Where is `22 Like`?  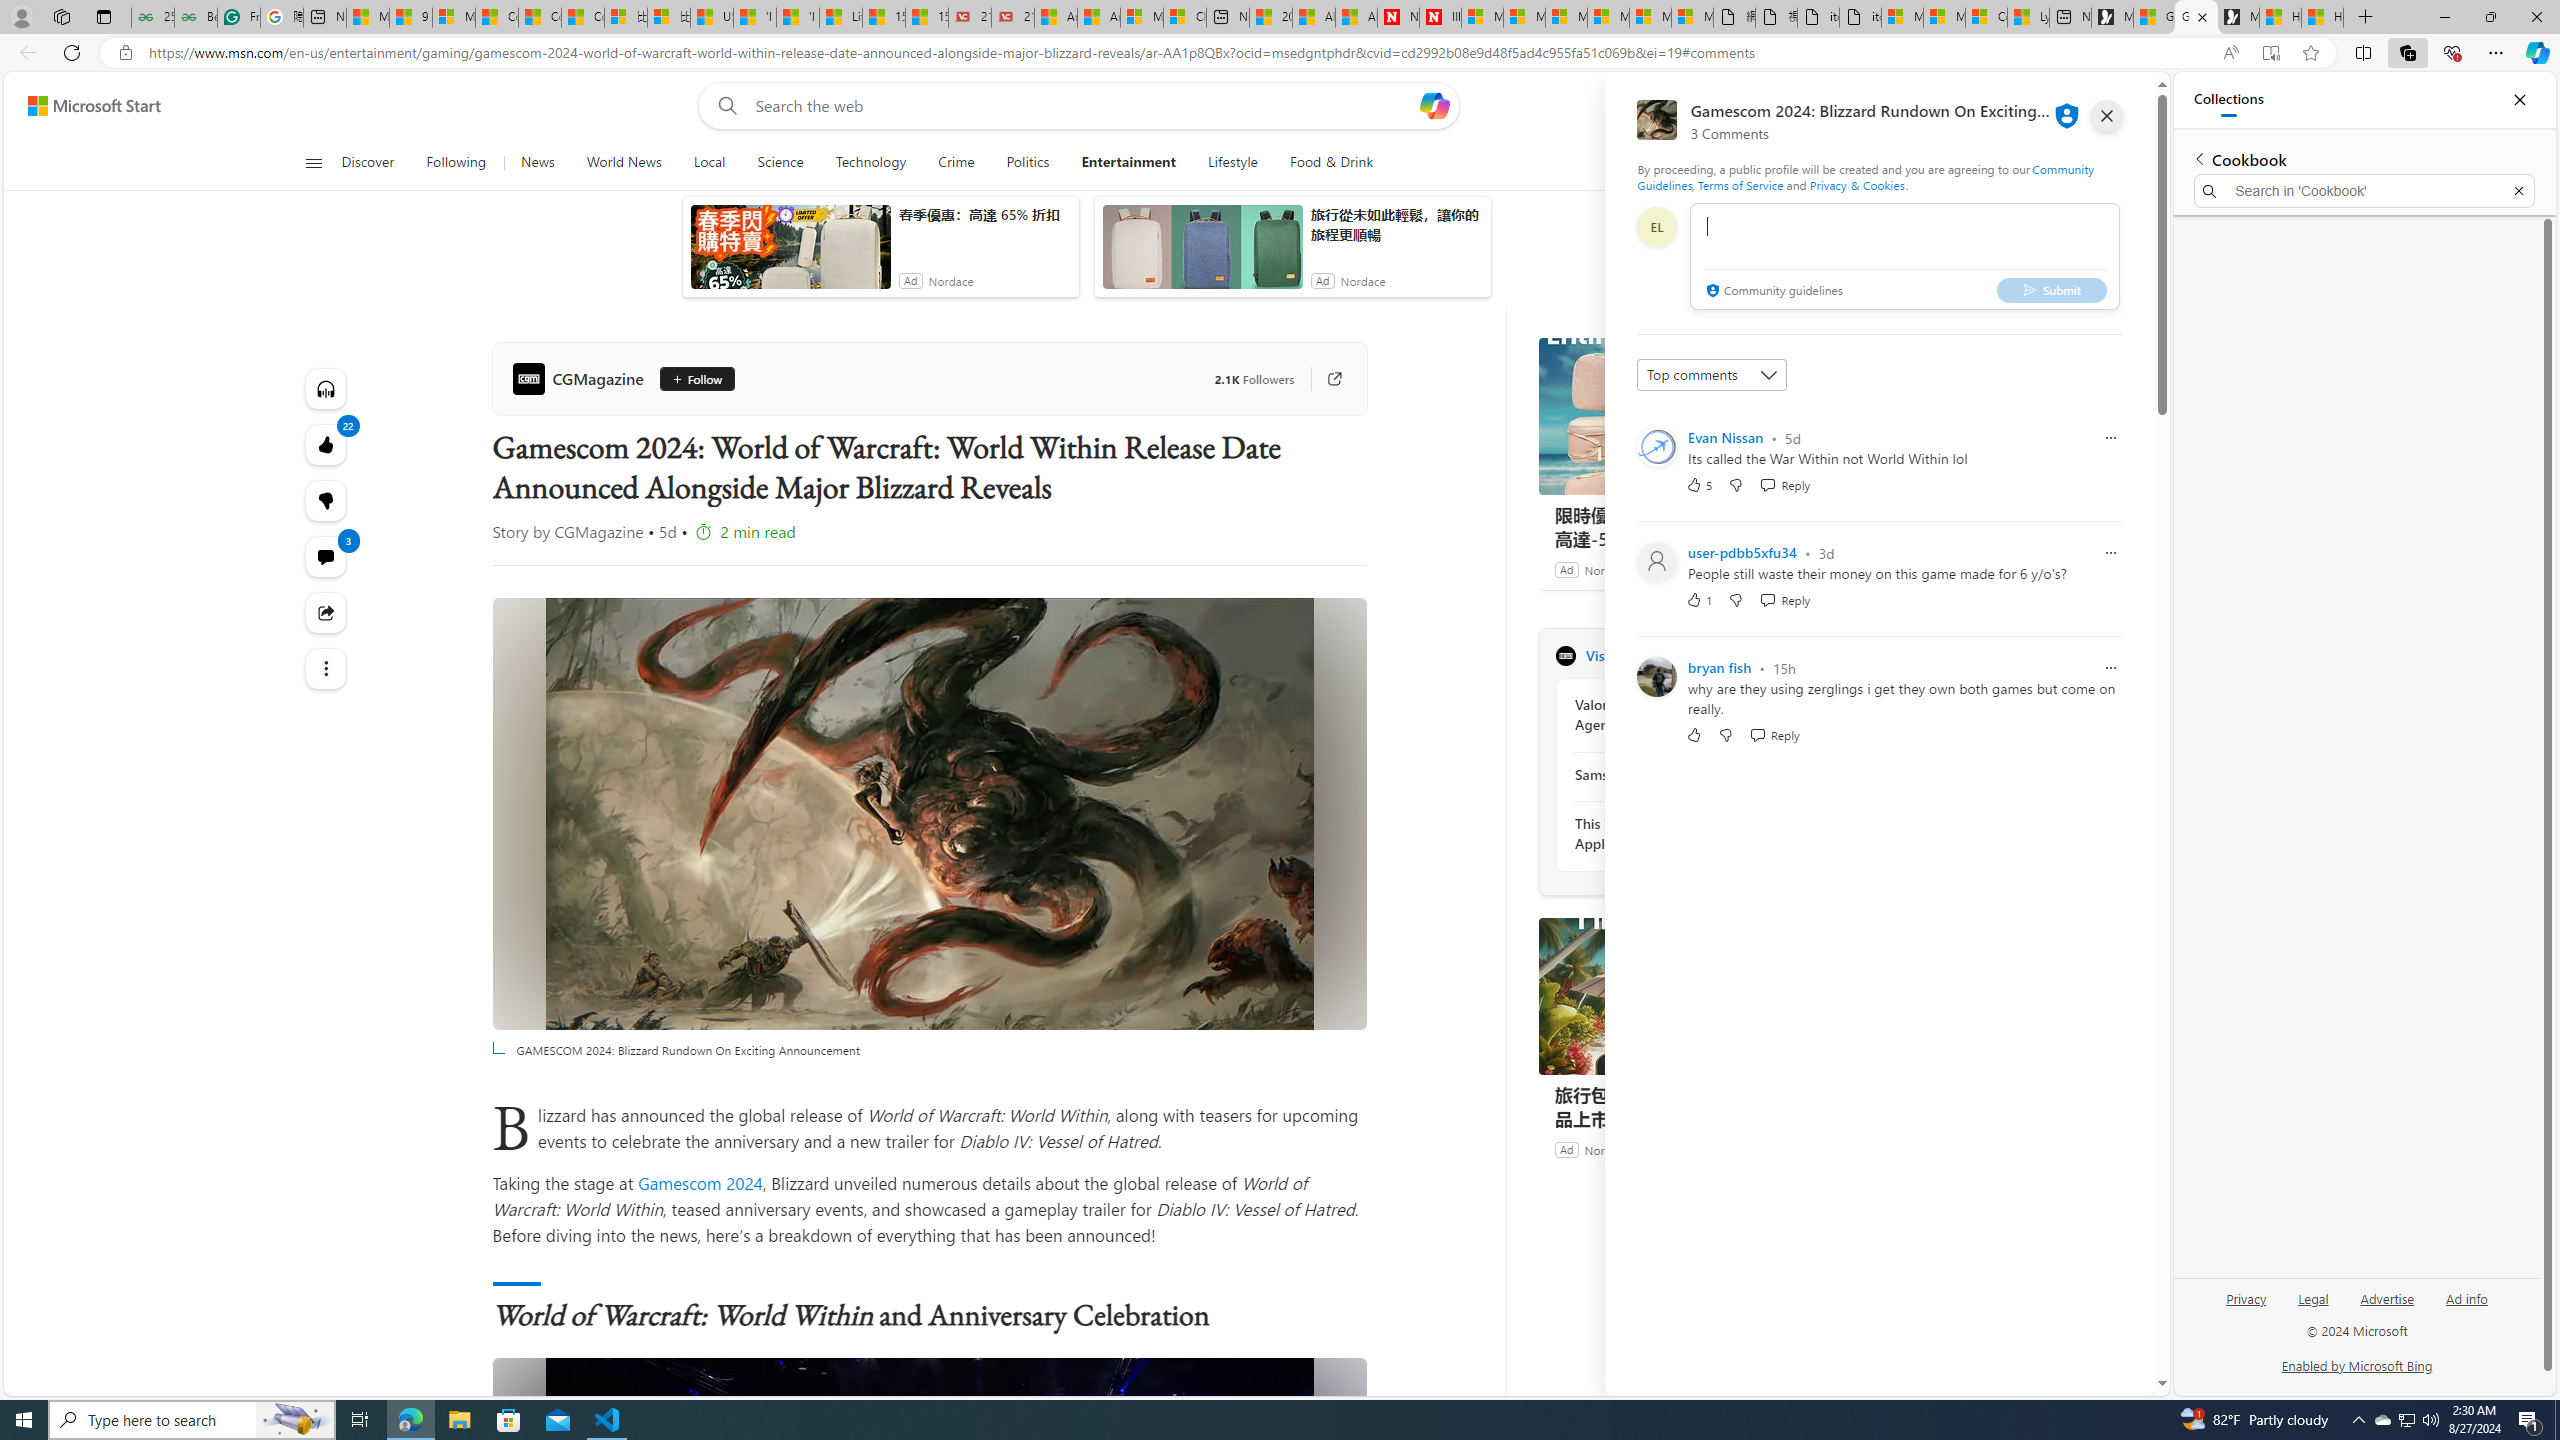
22 Like is located at coordinates (324, 444).